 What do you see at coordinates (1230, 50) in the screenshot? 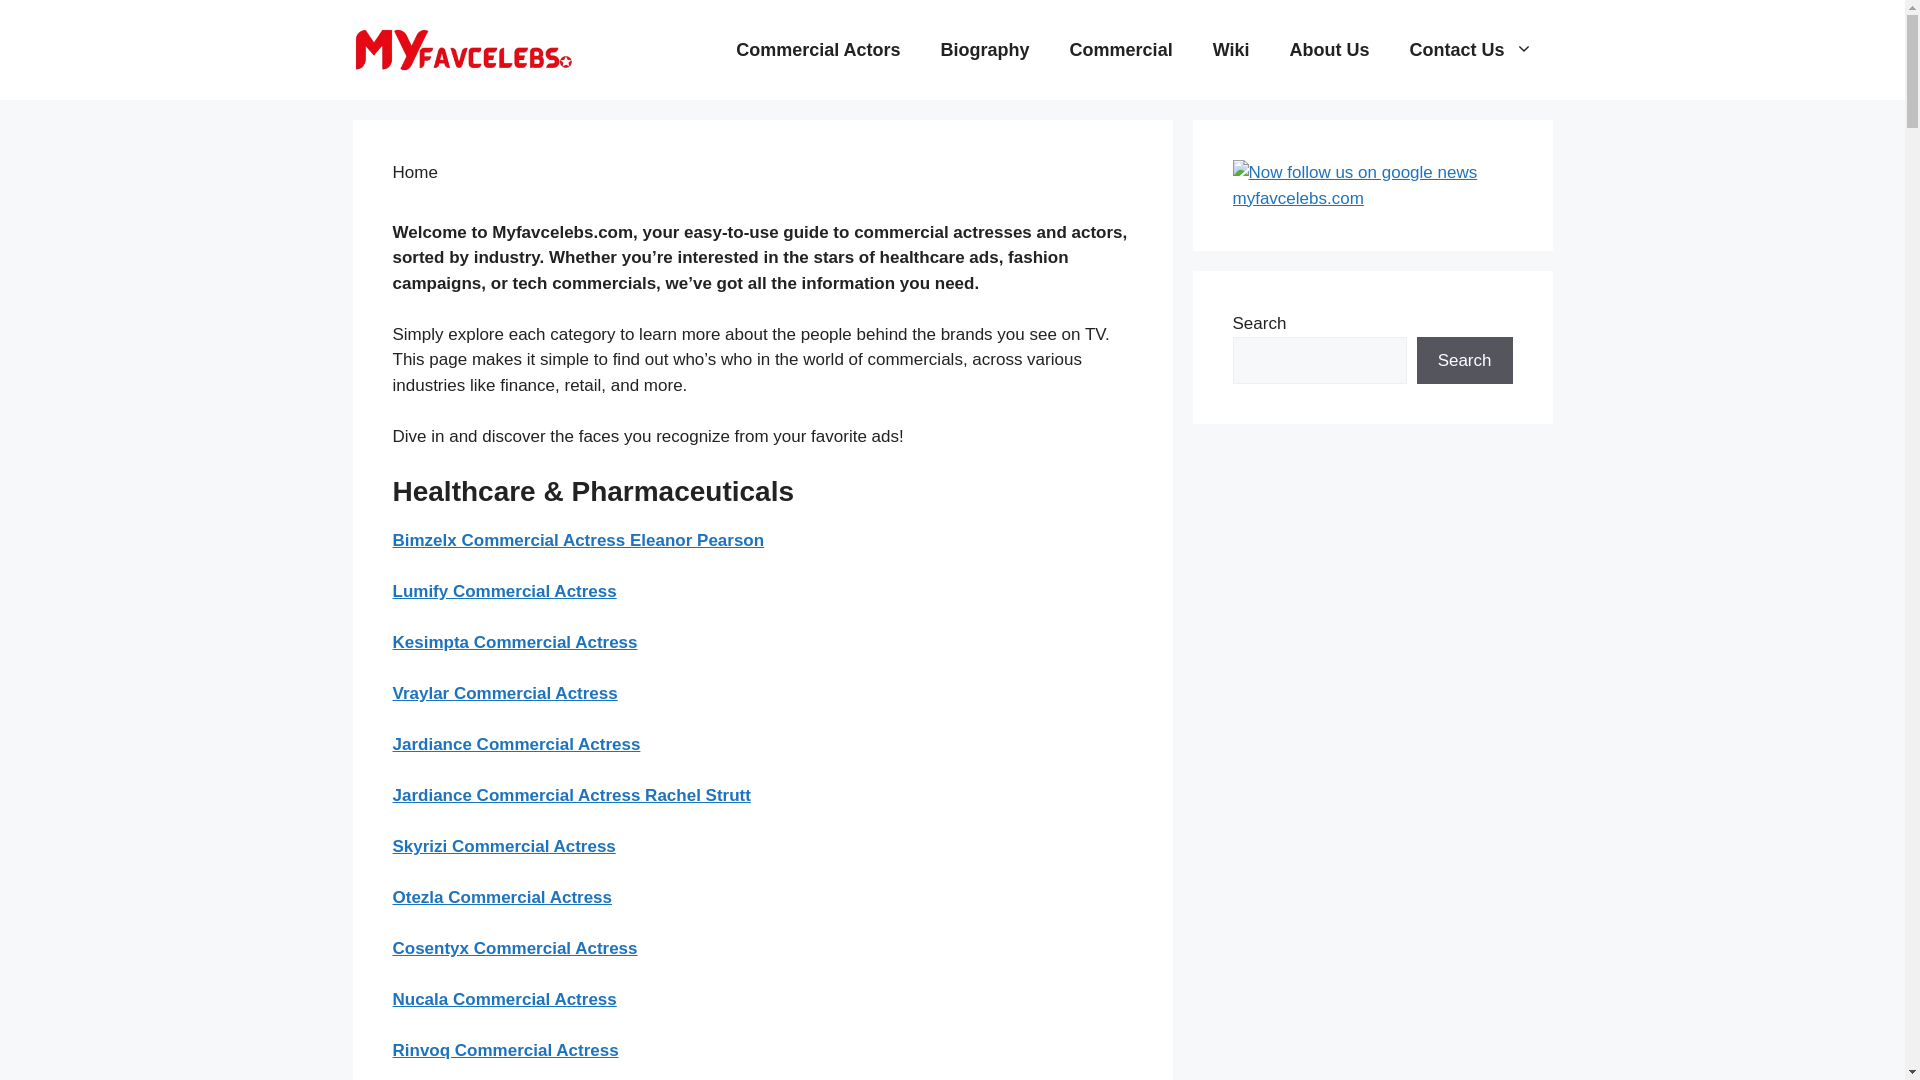
I see `Wiki` at bounding box center [1230, 50].